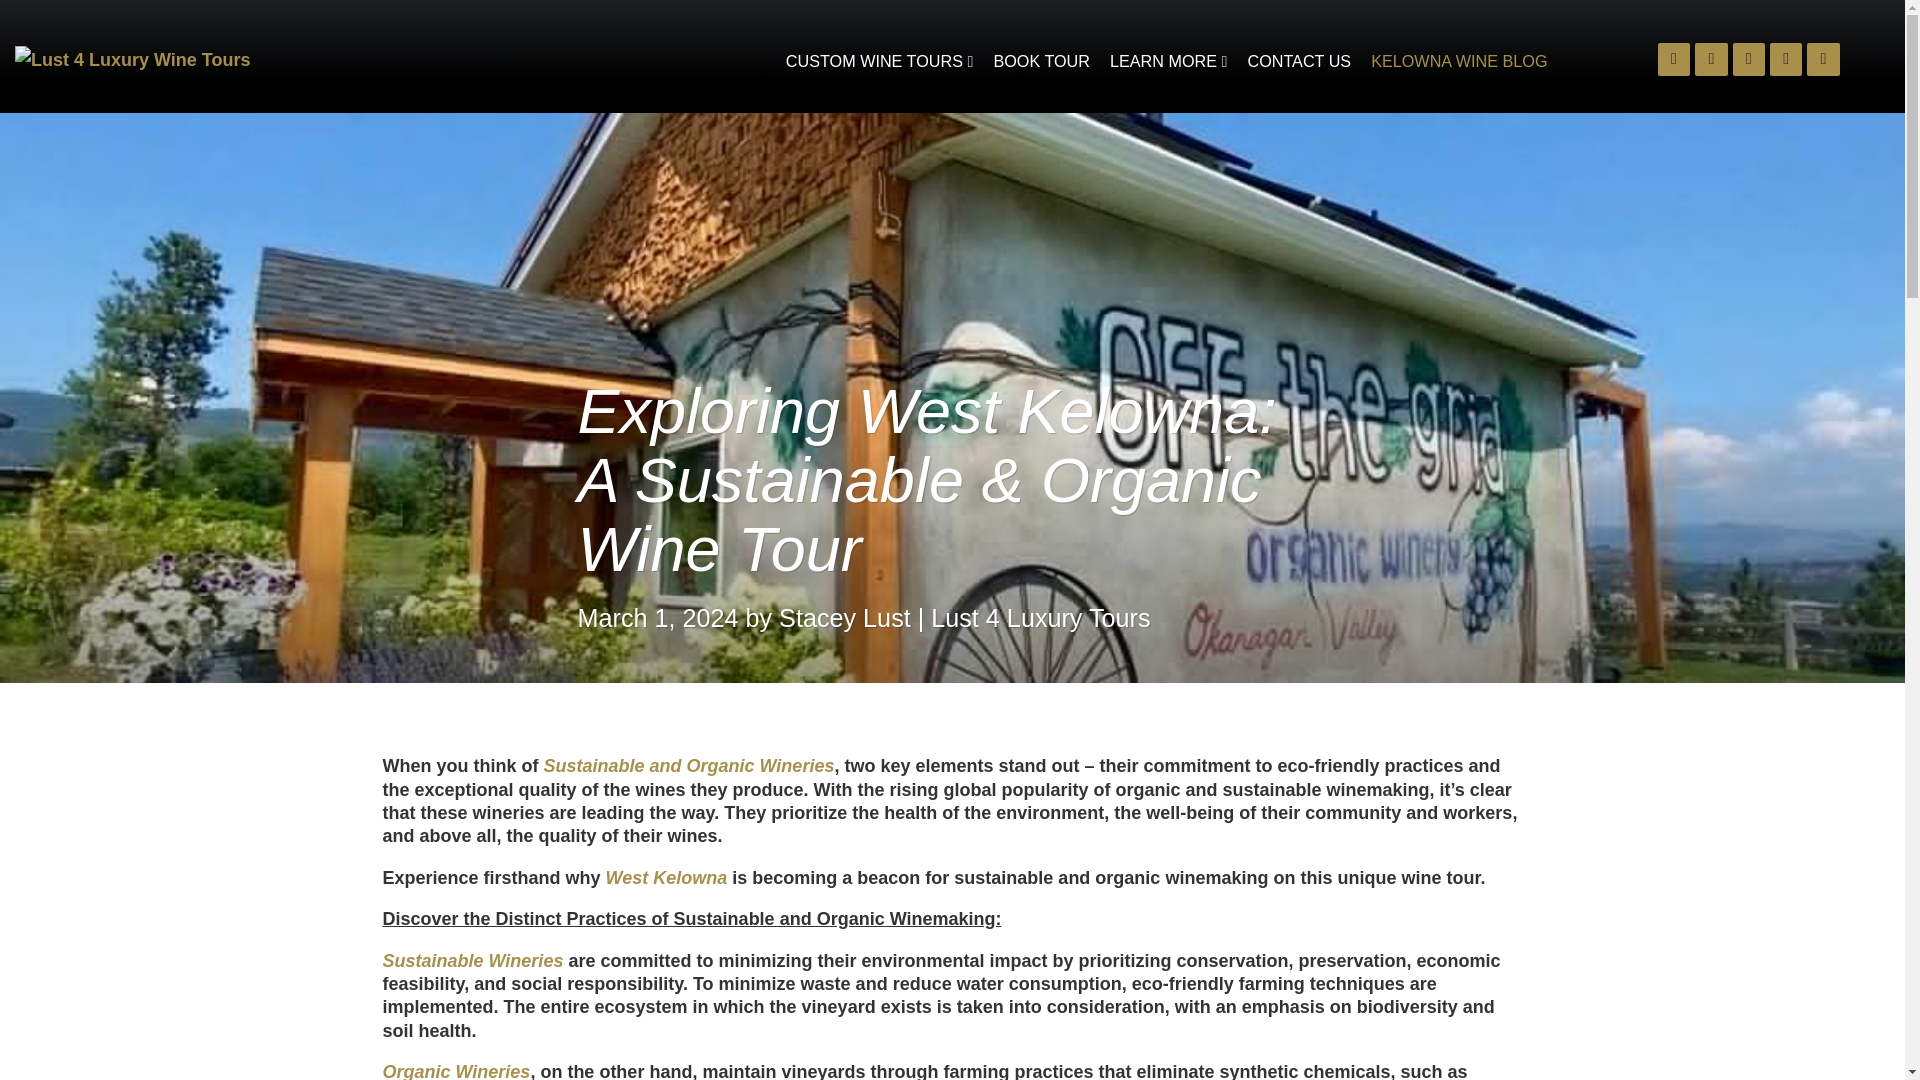 The image size is (1920, 1080). I want to click on Organic Wineries, so click(456, 1070).